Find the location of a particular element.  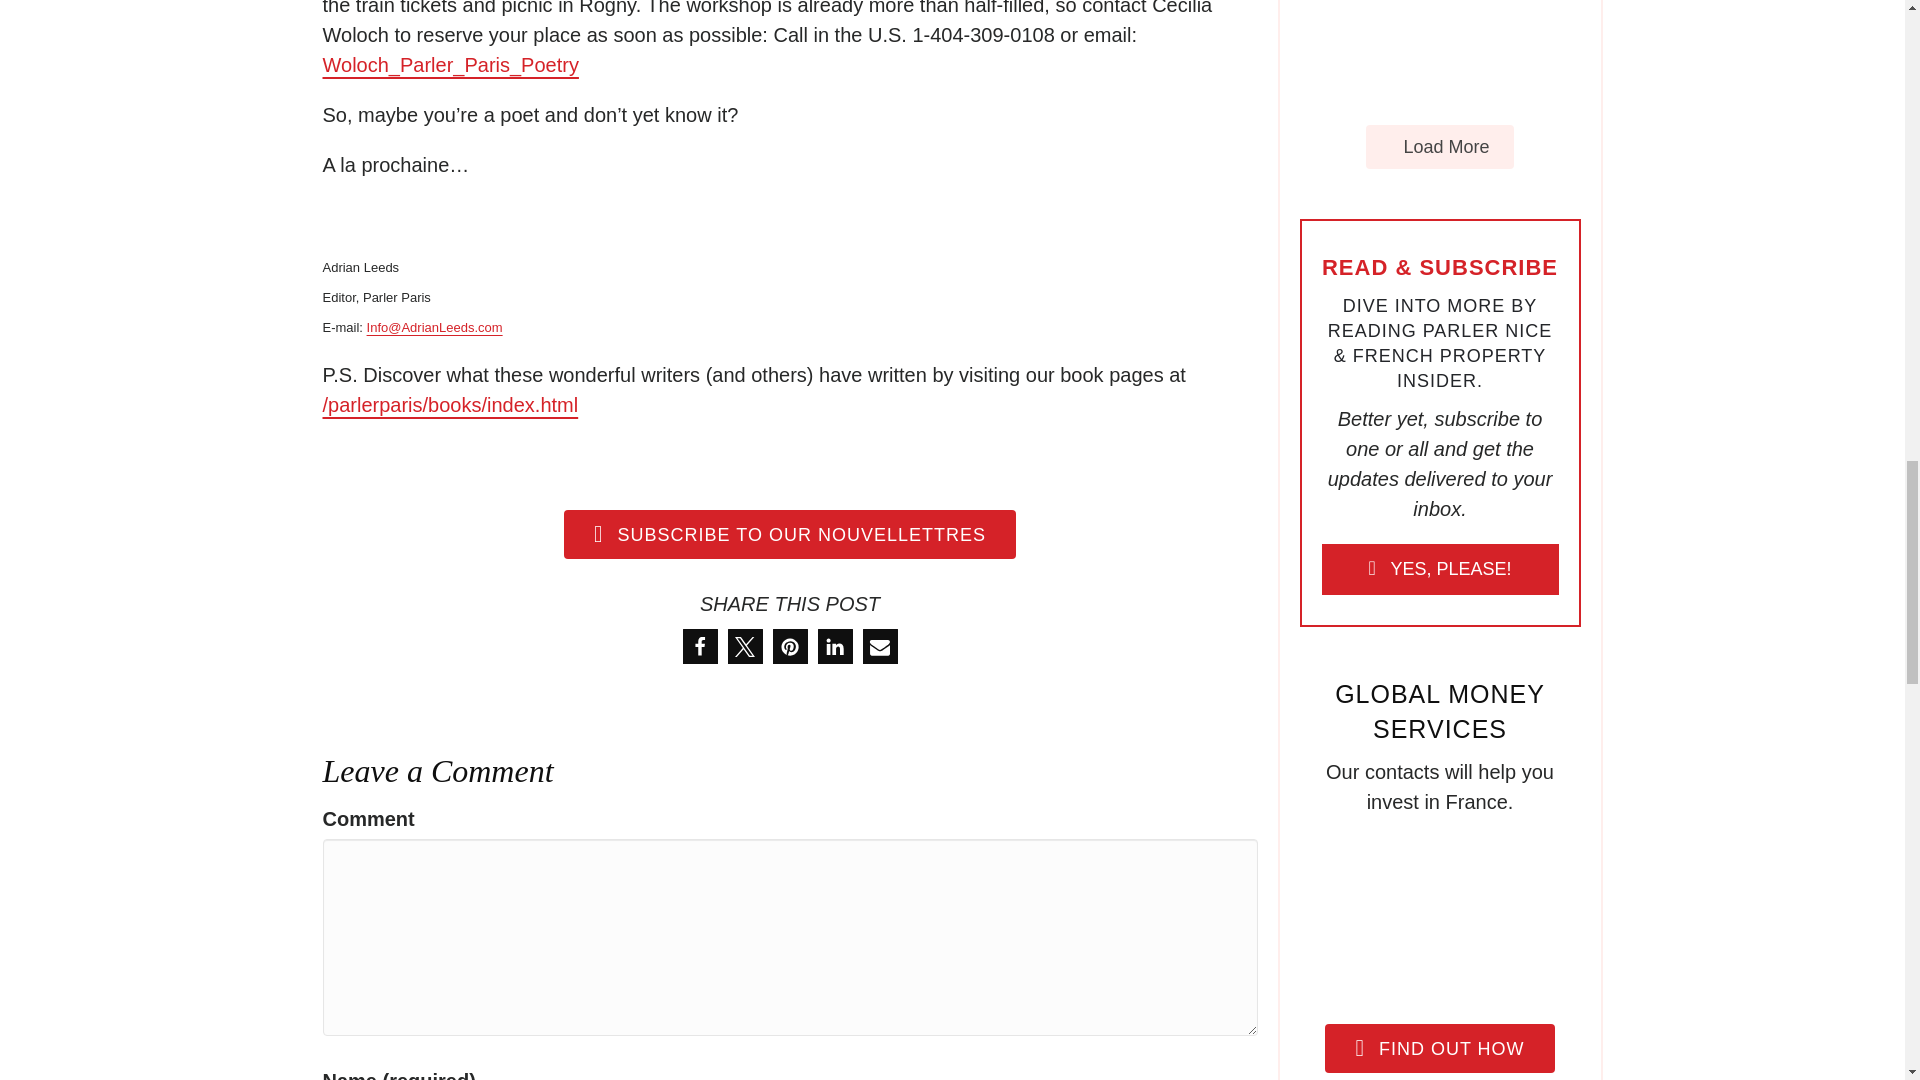

Share on Facebook is located at coordinates (698, 646).